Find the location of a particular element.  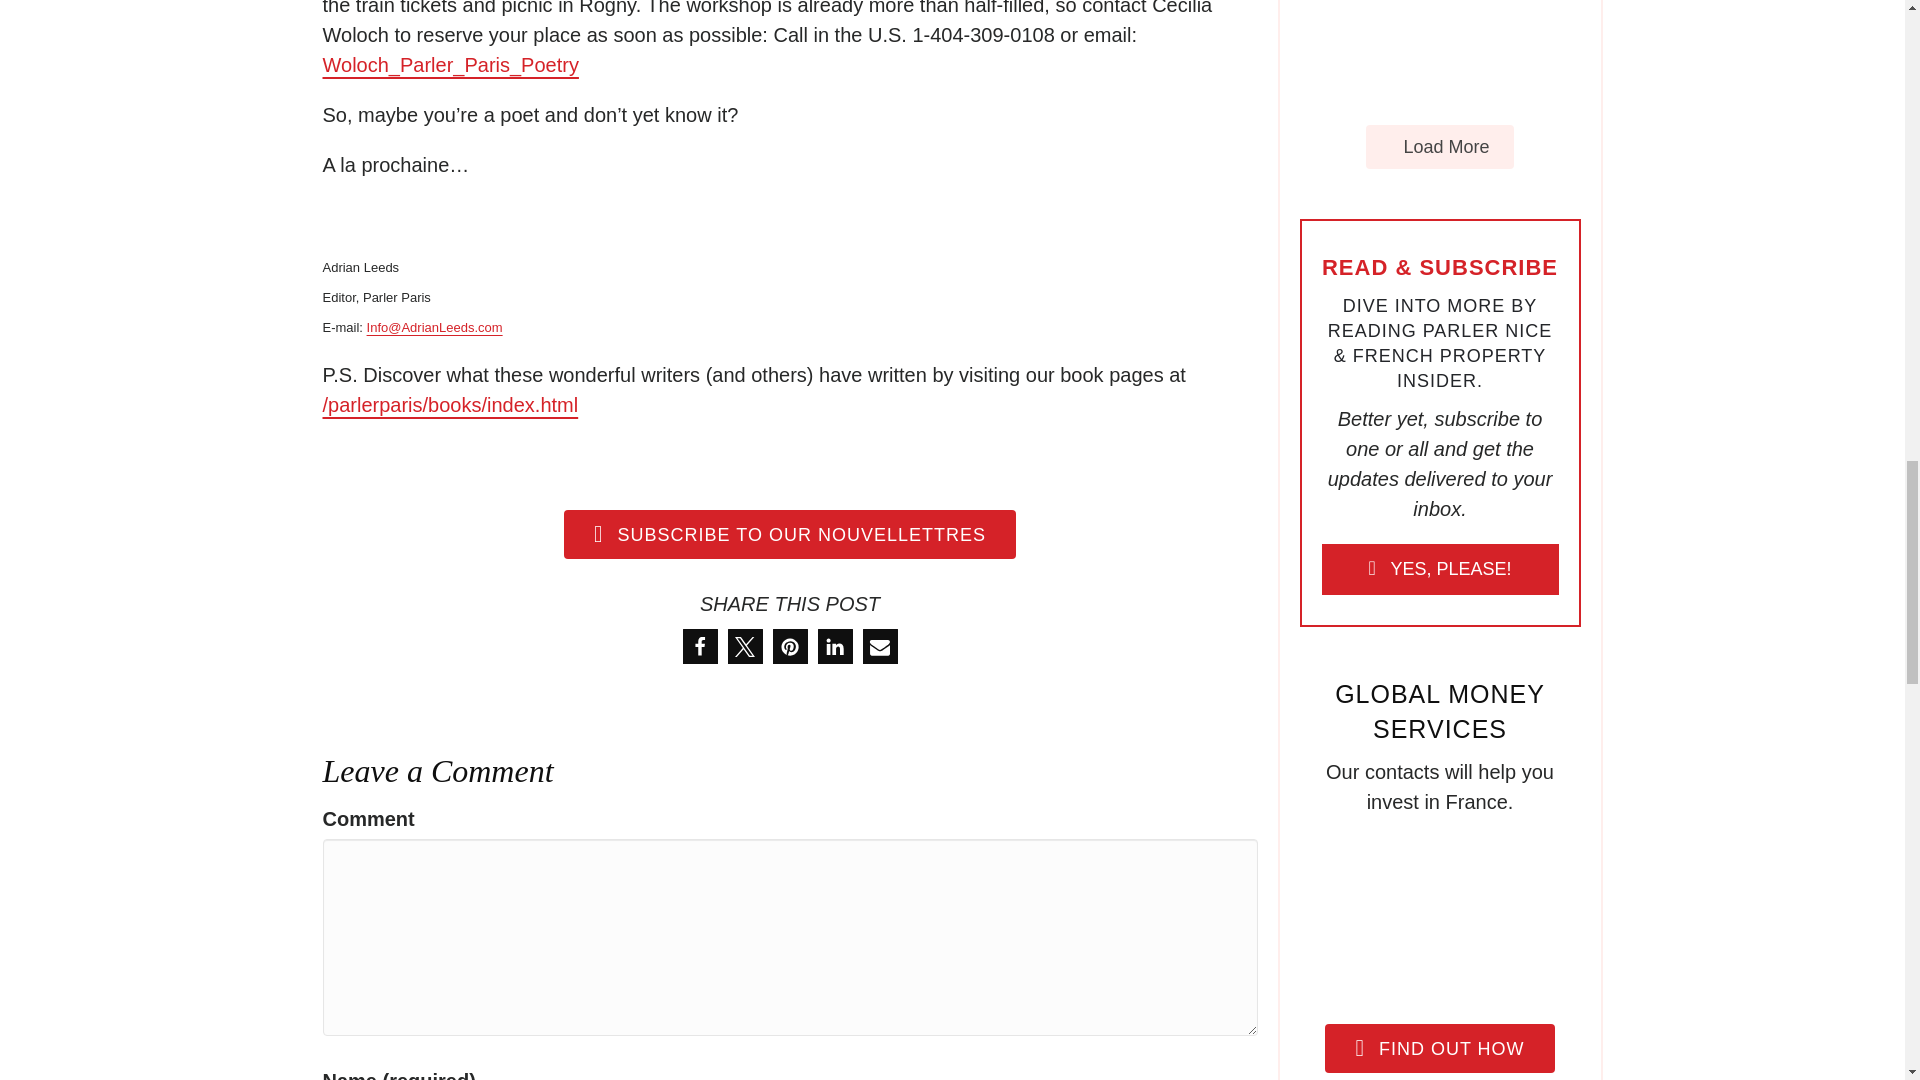

Share on Facebook is located at coordinates (698, 646).